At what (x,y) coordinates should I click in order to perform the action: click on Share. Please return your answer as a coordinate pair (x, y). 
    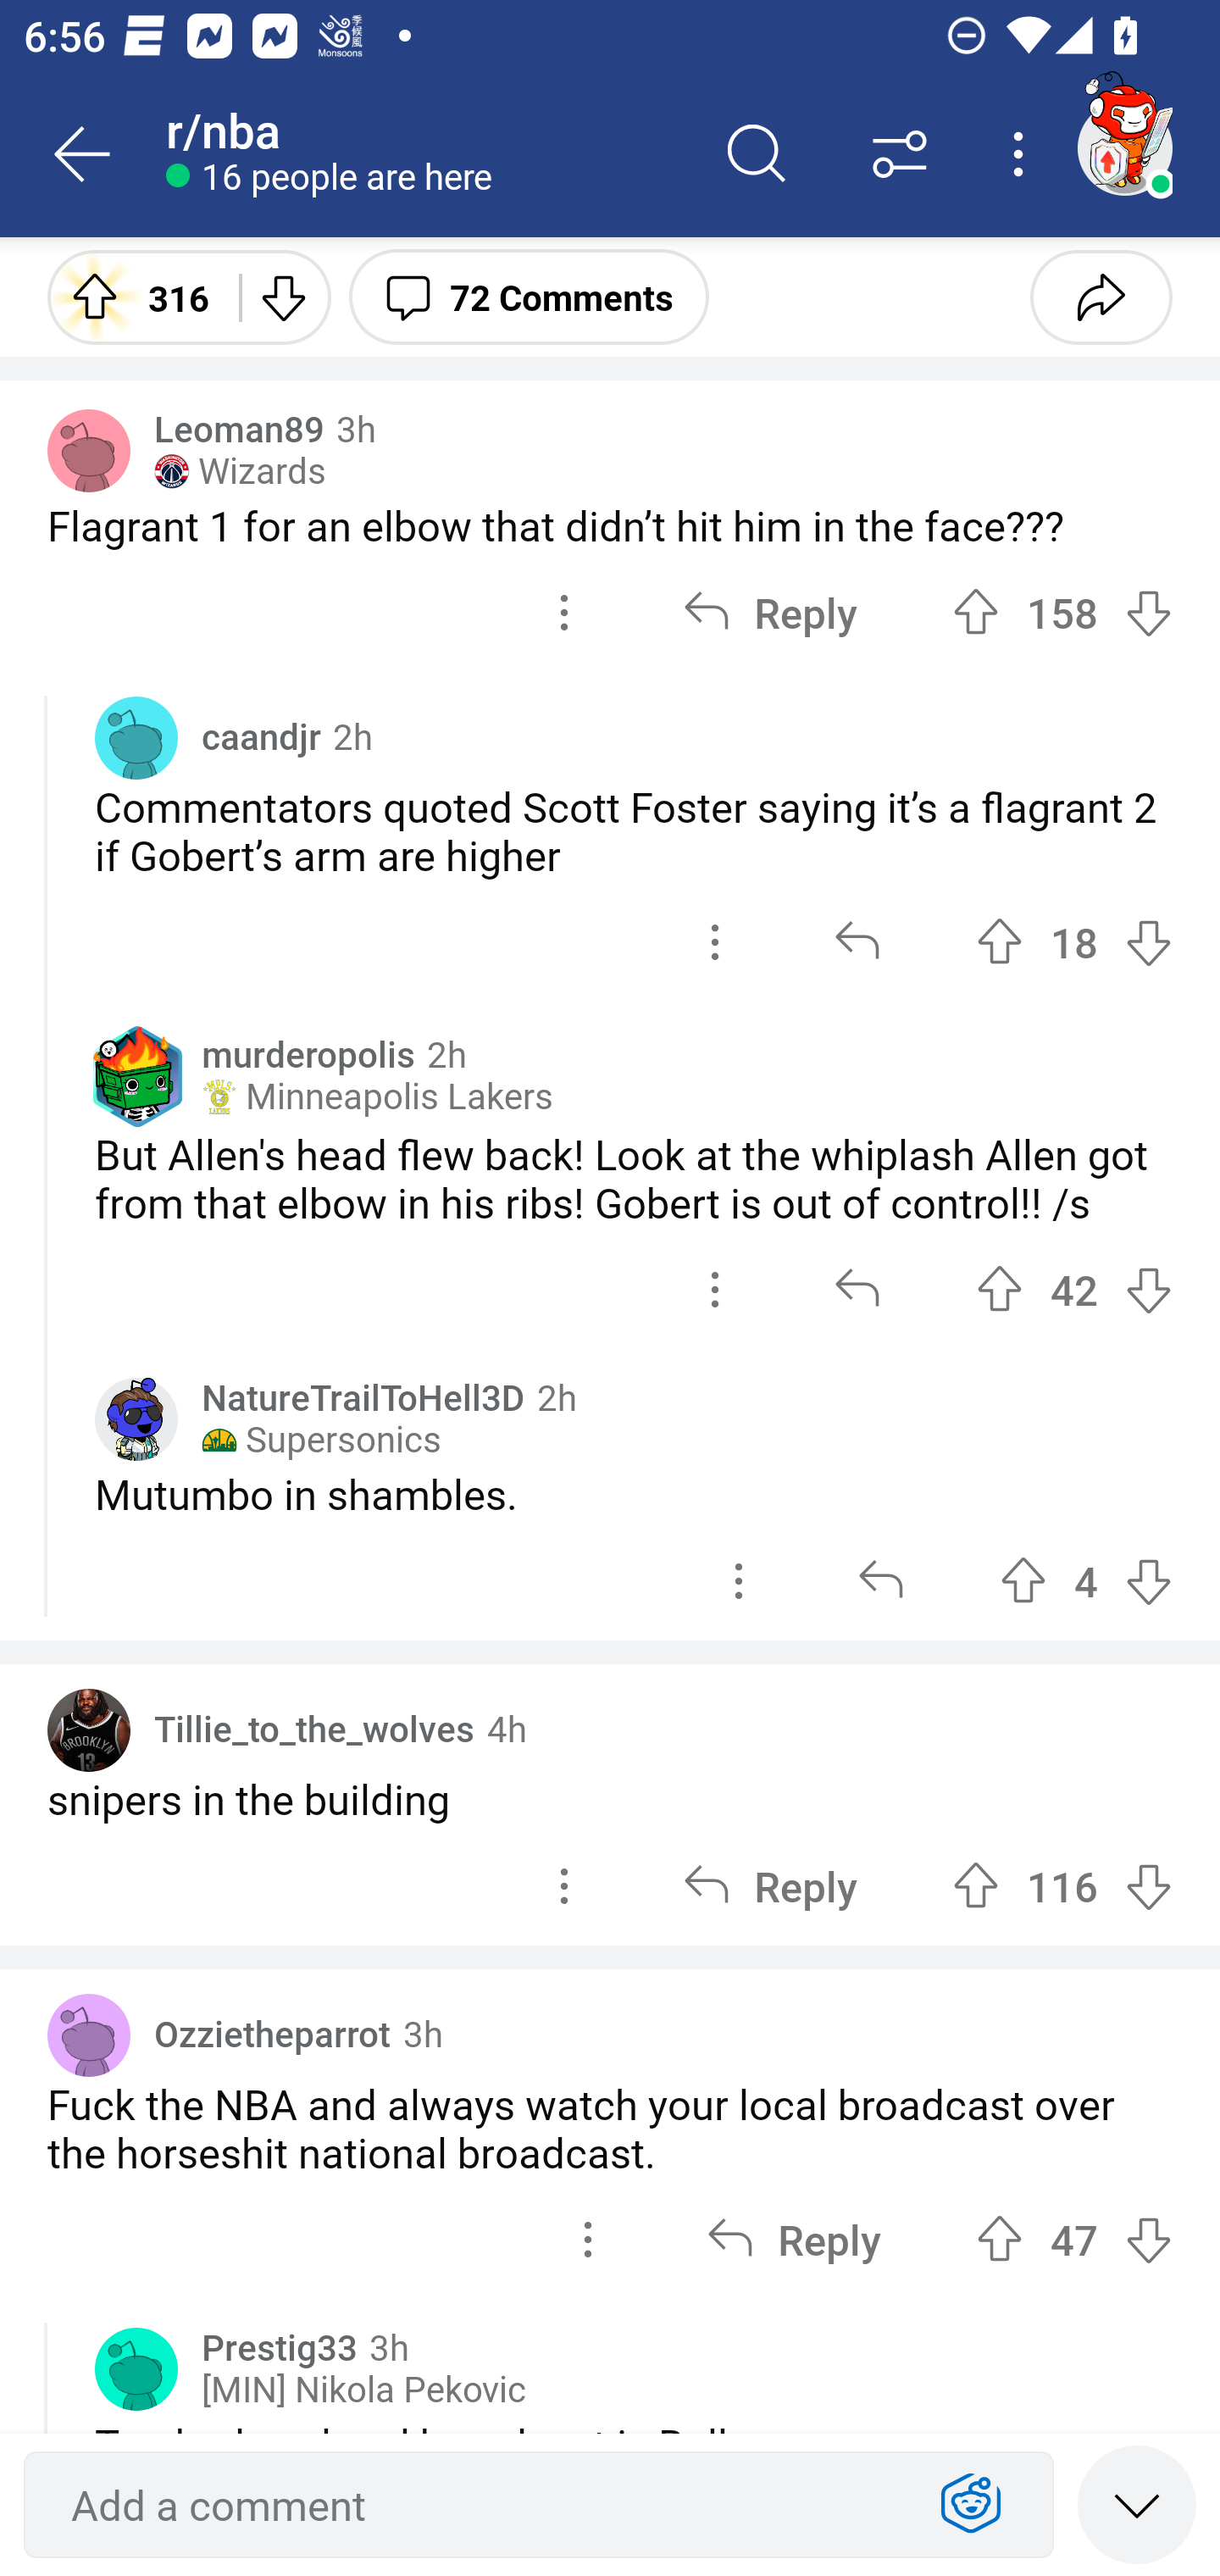
    Looking at the image, I should click on (1101, 296).